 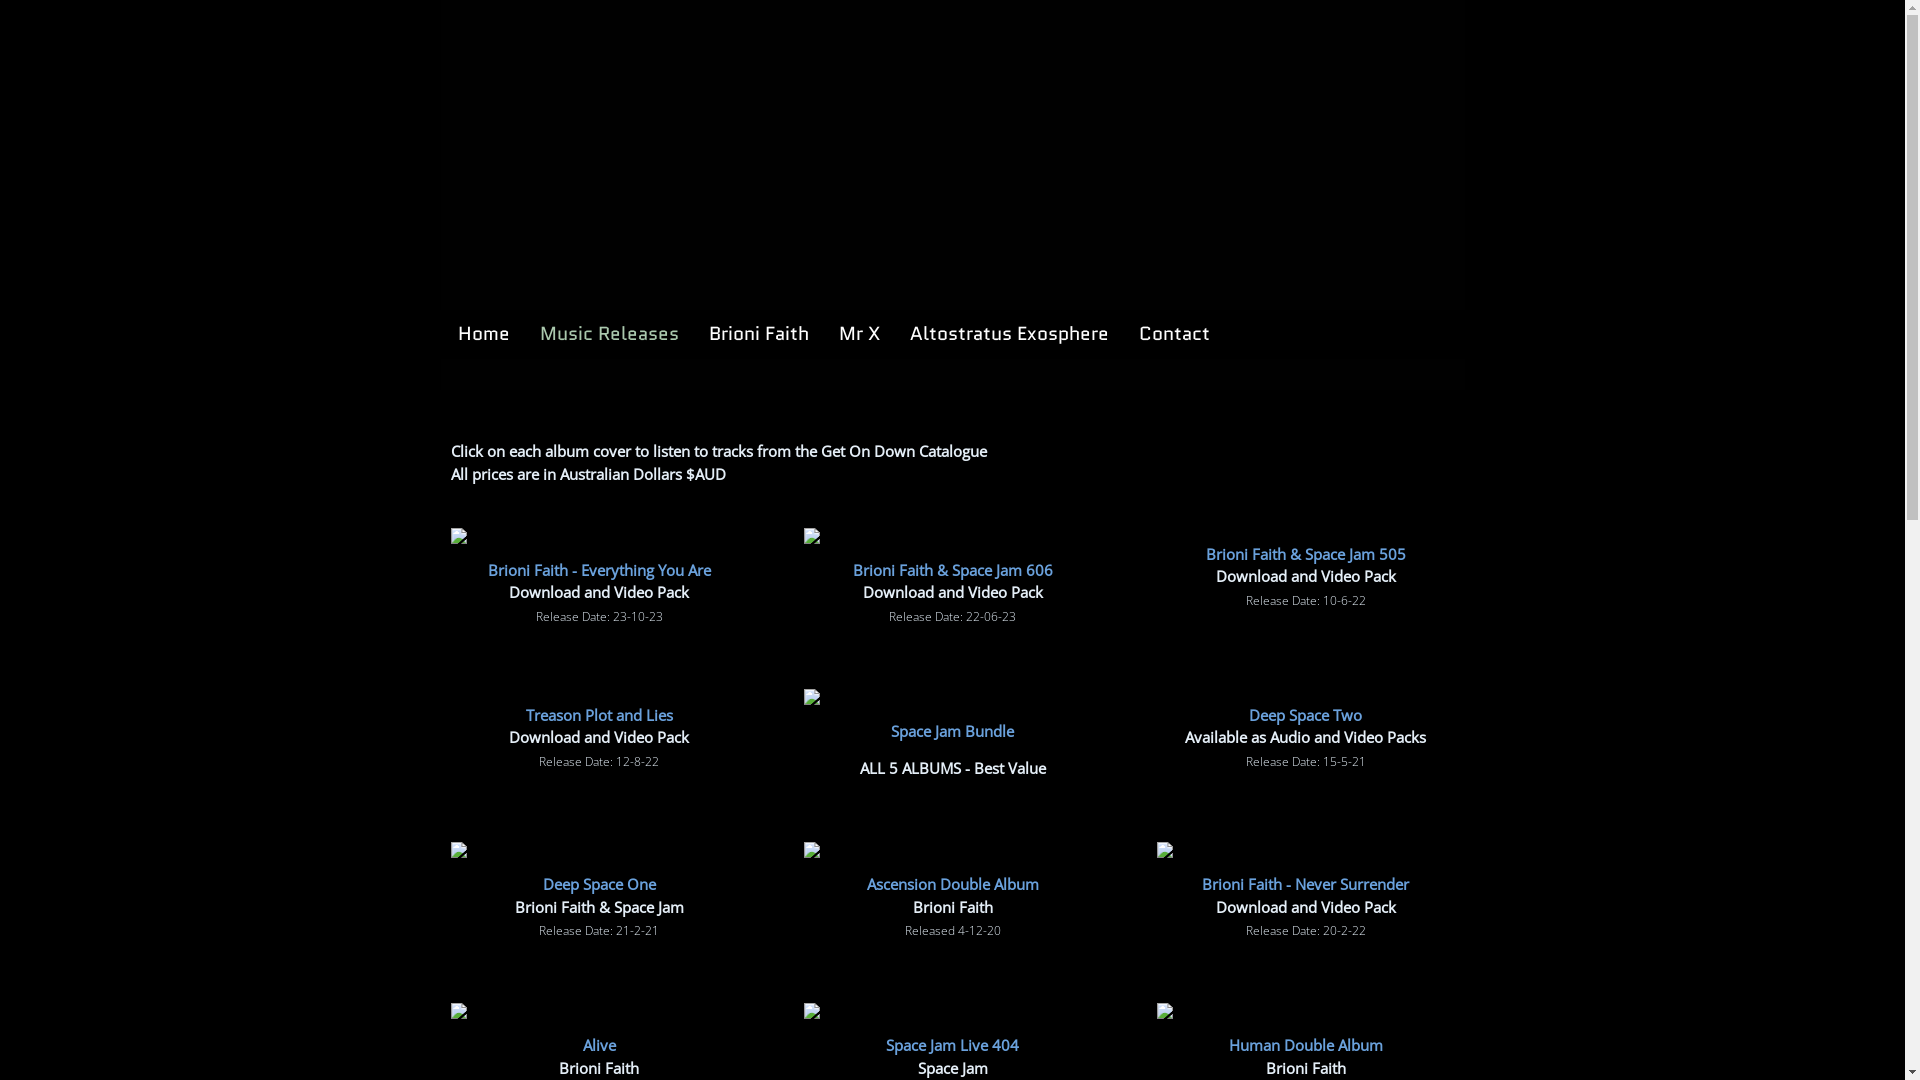 What do you see at coordinates (1306, 714) in the screenshot?
I see `Deep Space Two` at bounding box center [1306, 714].